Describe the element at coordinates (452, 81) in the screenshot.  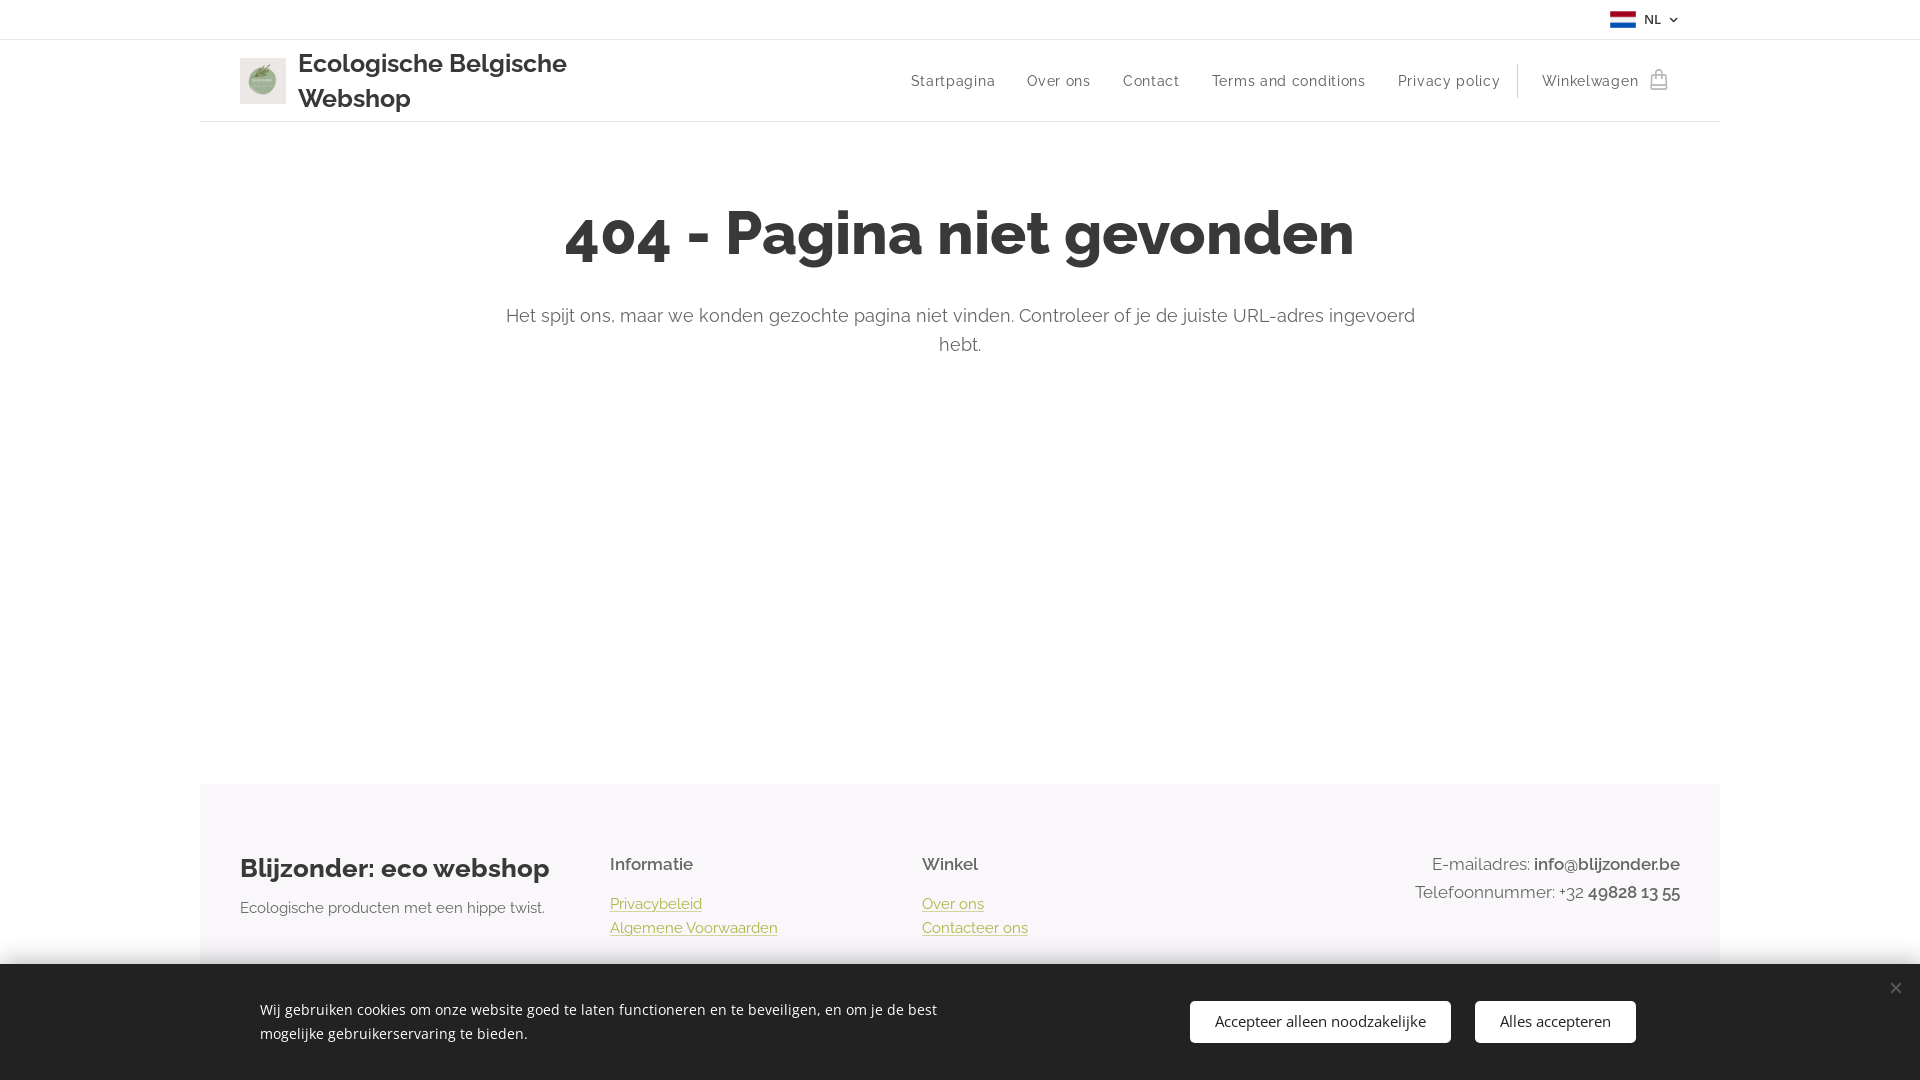
I see `Ecologische Belgische Webshop` at that location.